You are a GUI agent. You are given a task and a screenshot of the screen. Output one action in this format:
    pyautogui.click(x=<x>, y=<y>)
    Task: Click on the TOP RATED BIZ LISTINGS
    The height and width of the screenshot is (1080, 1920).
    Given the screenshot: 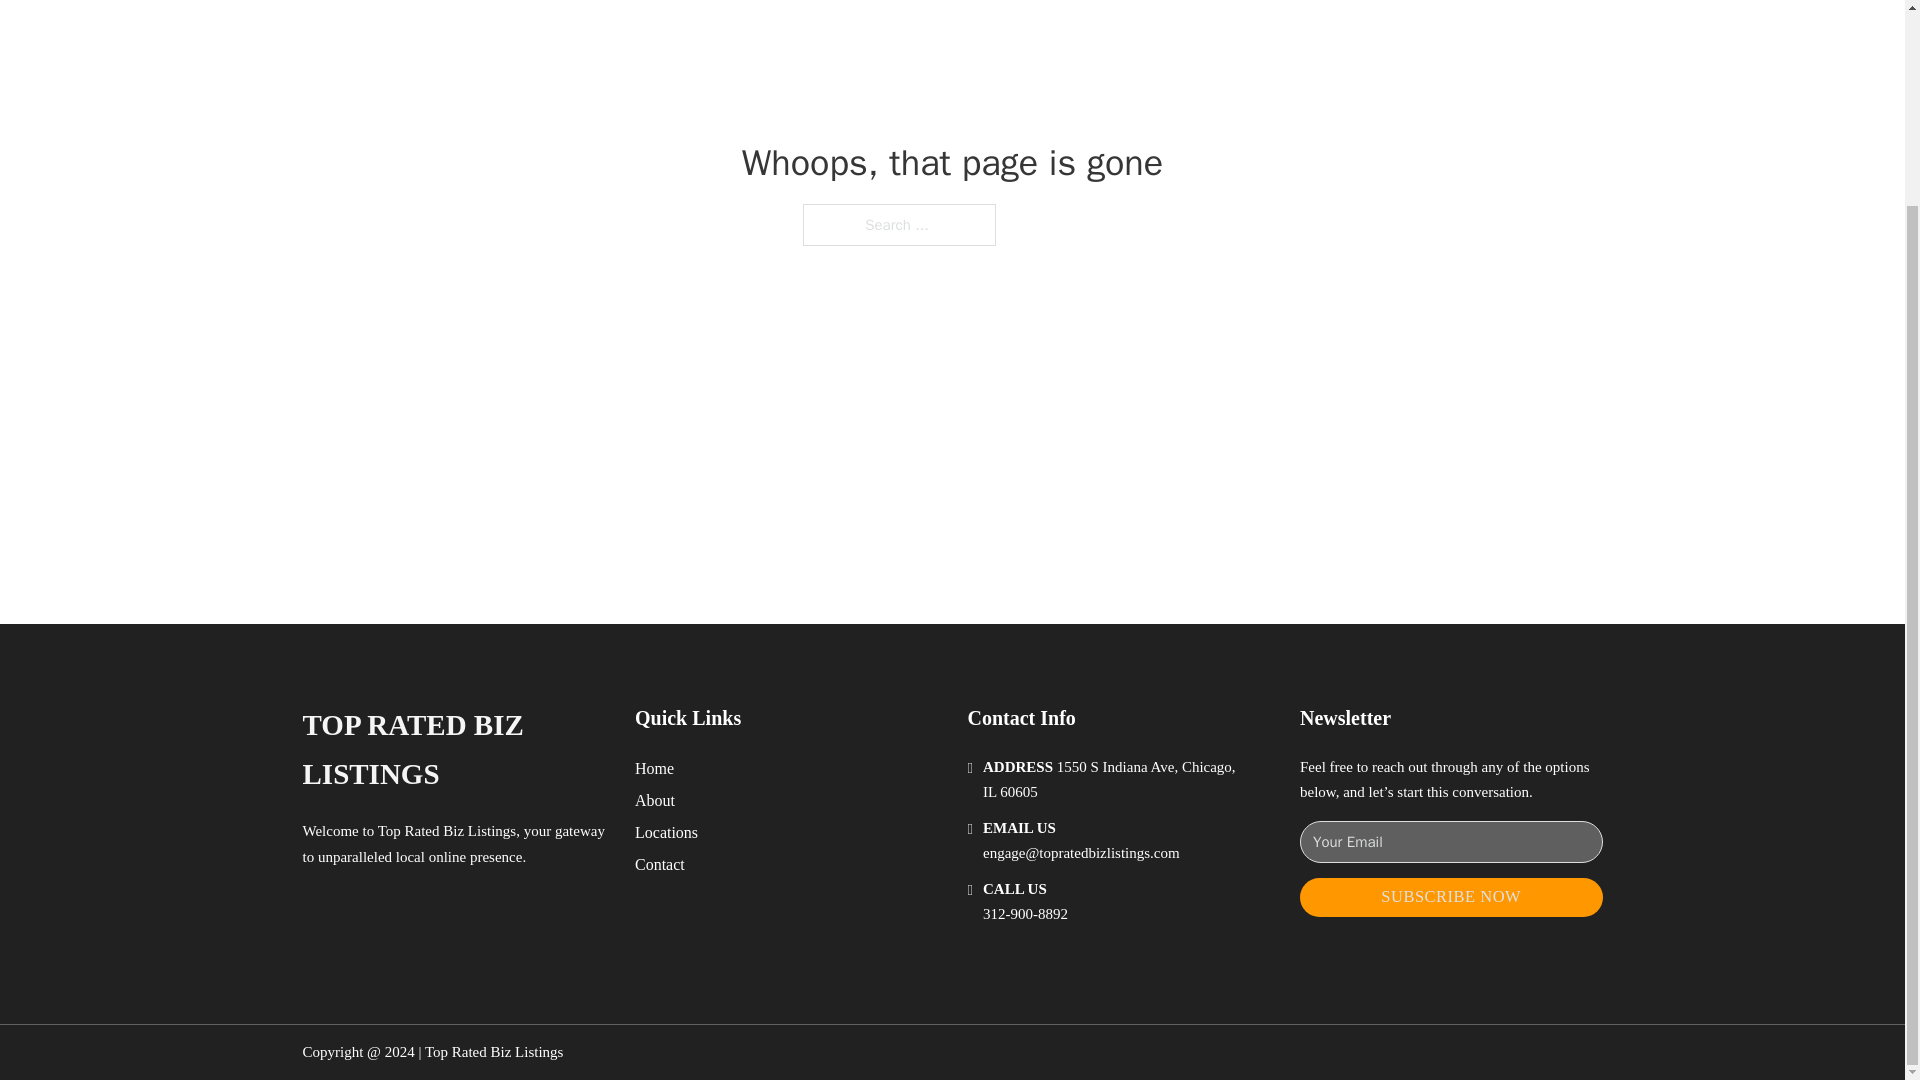 What is the action you would take?
    pyautogui.click(x=452, y=750)
    